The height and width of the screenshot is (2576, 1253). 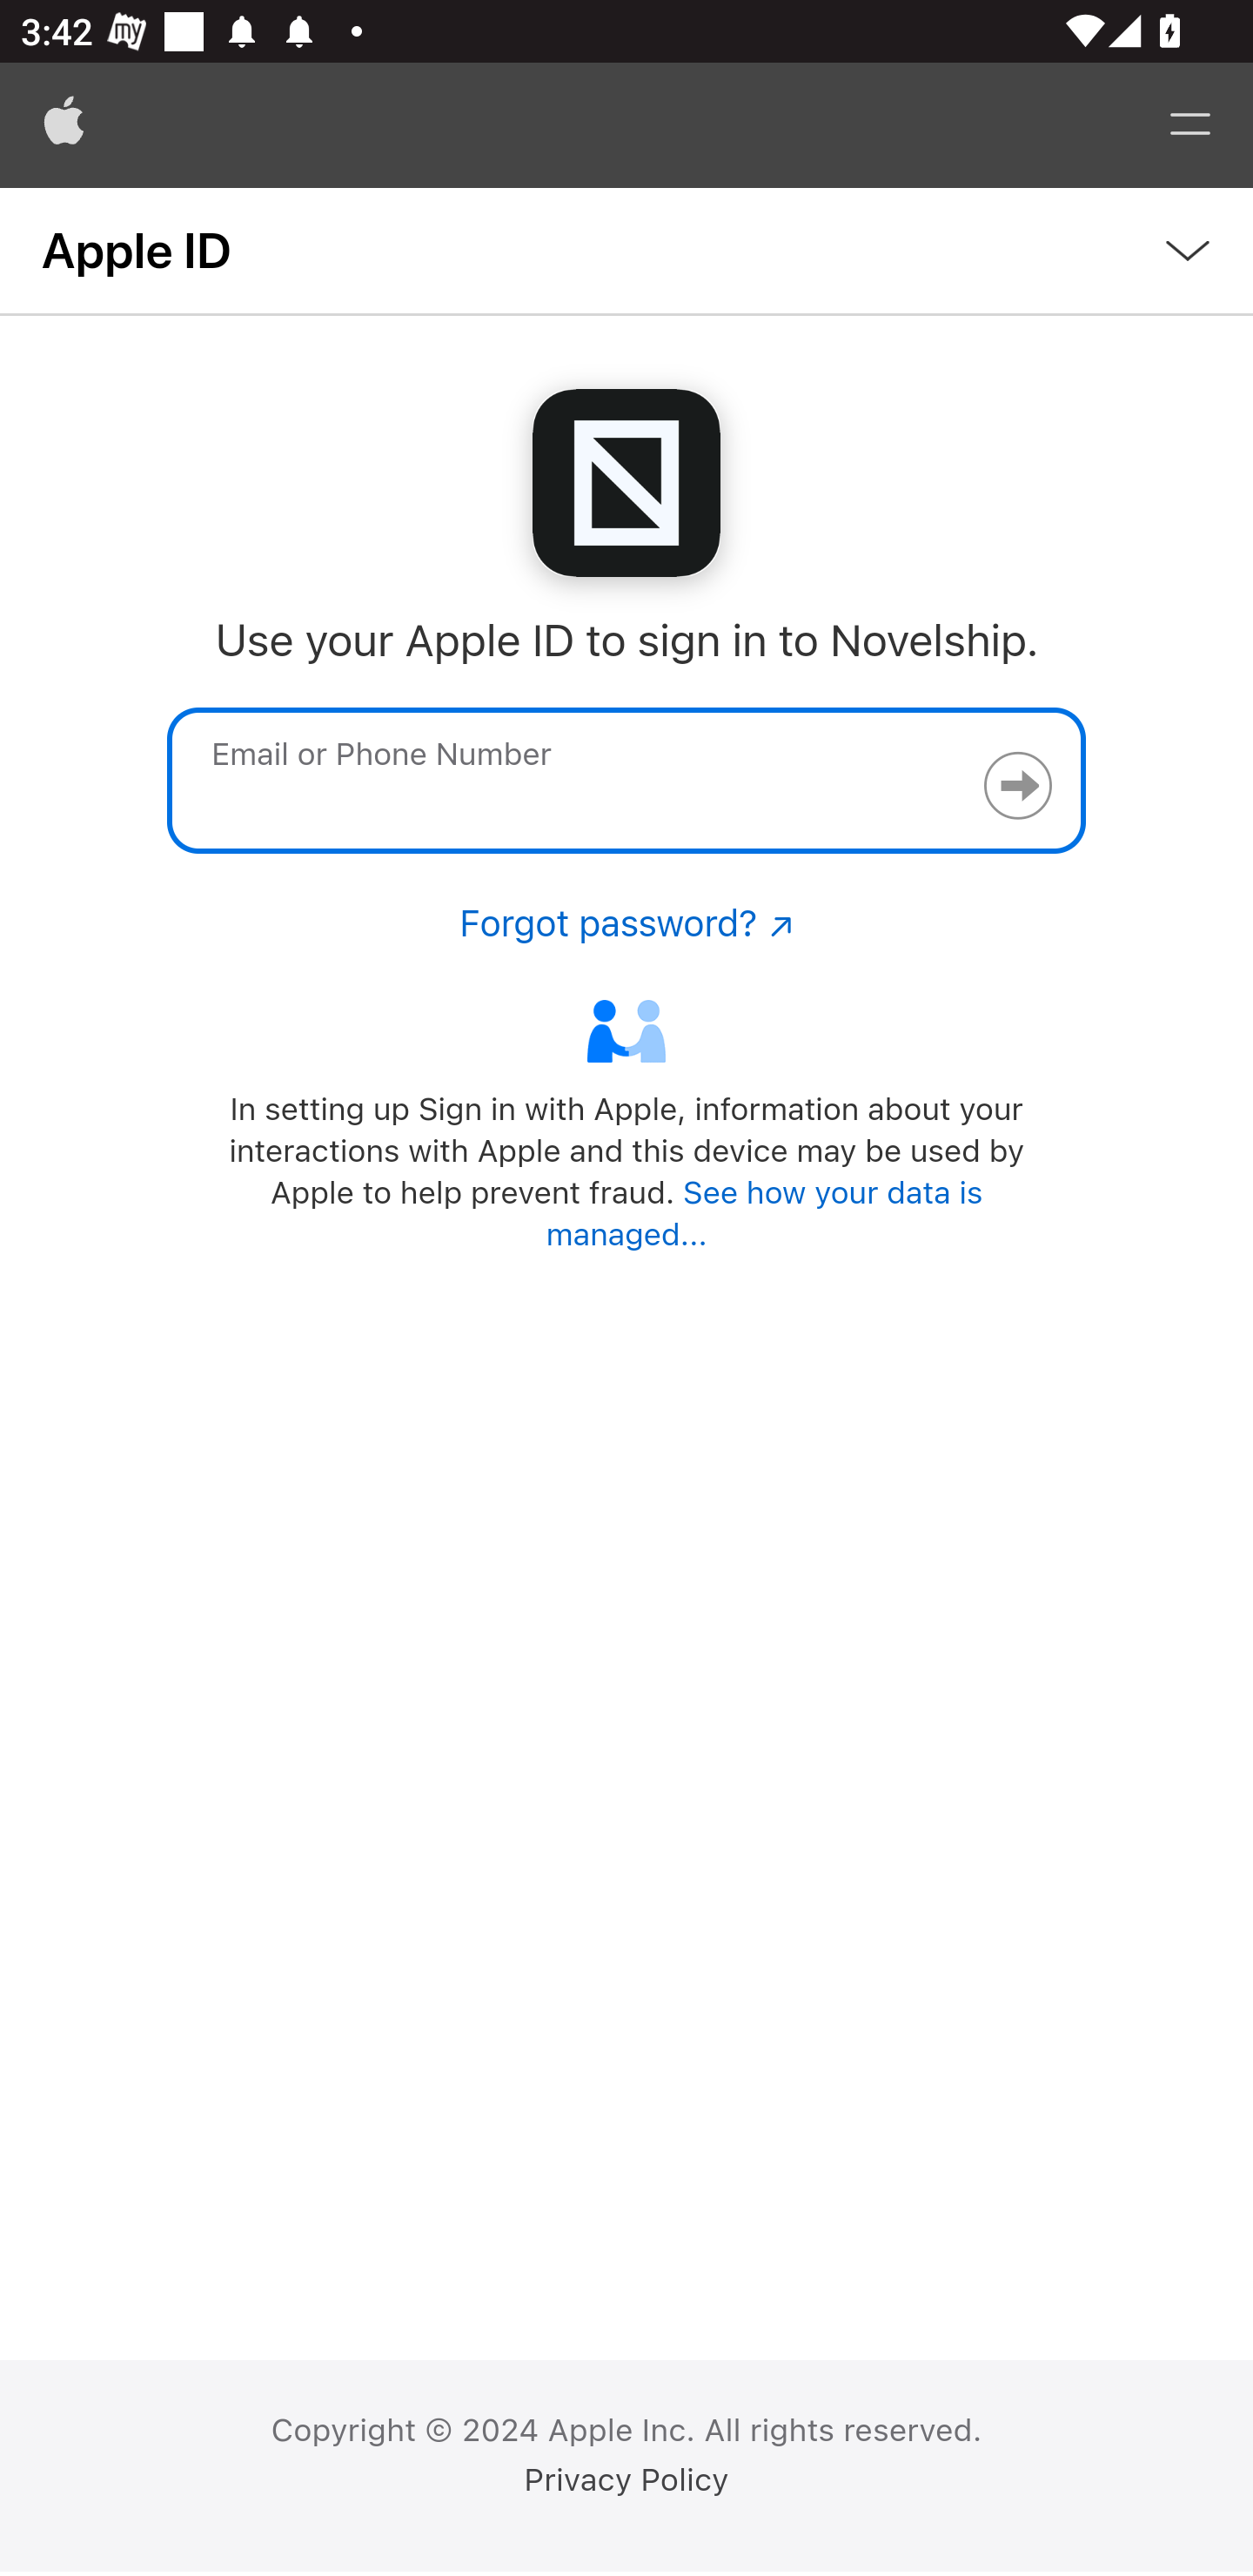 What do you see at coordinates (1016, 785) in the screenshot?
I see `Continue` at bounding box center [1016, 785].